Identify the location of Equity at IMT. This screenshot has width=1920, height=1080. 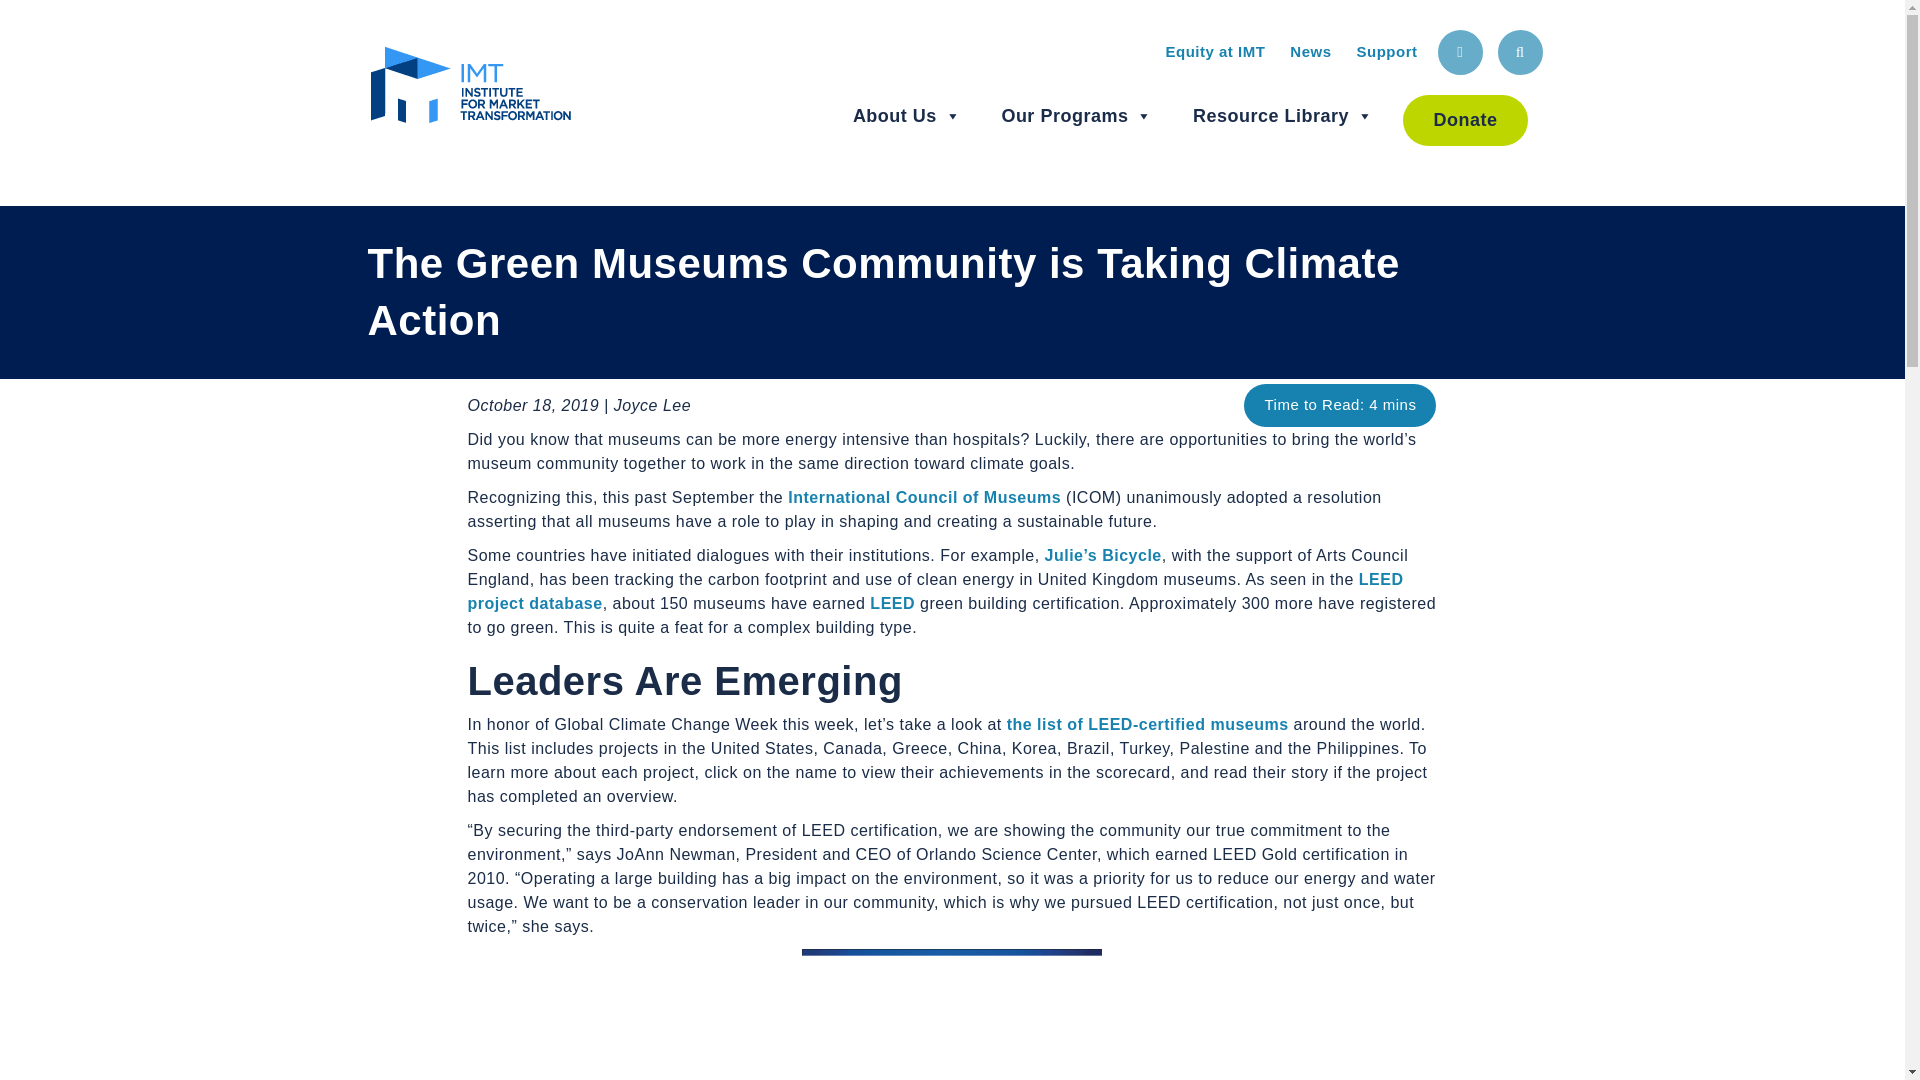
(1214, 52).